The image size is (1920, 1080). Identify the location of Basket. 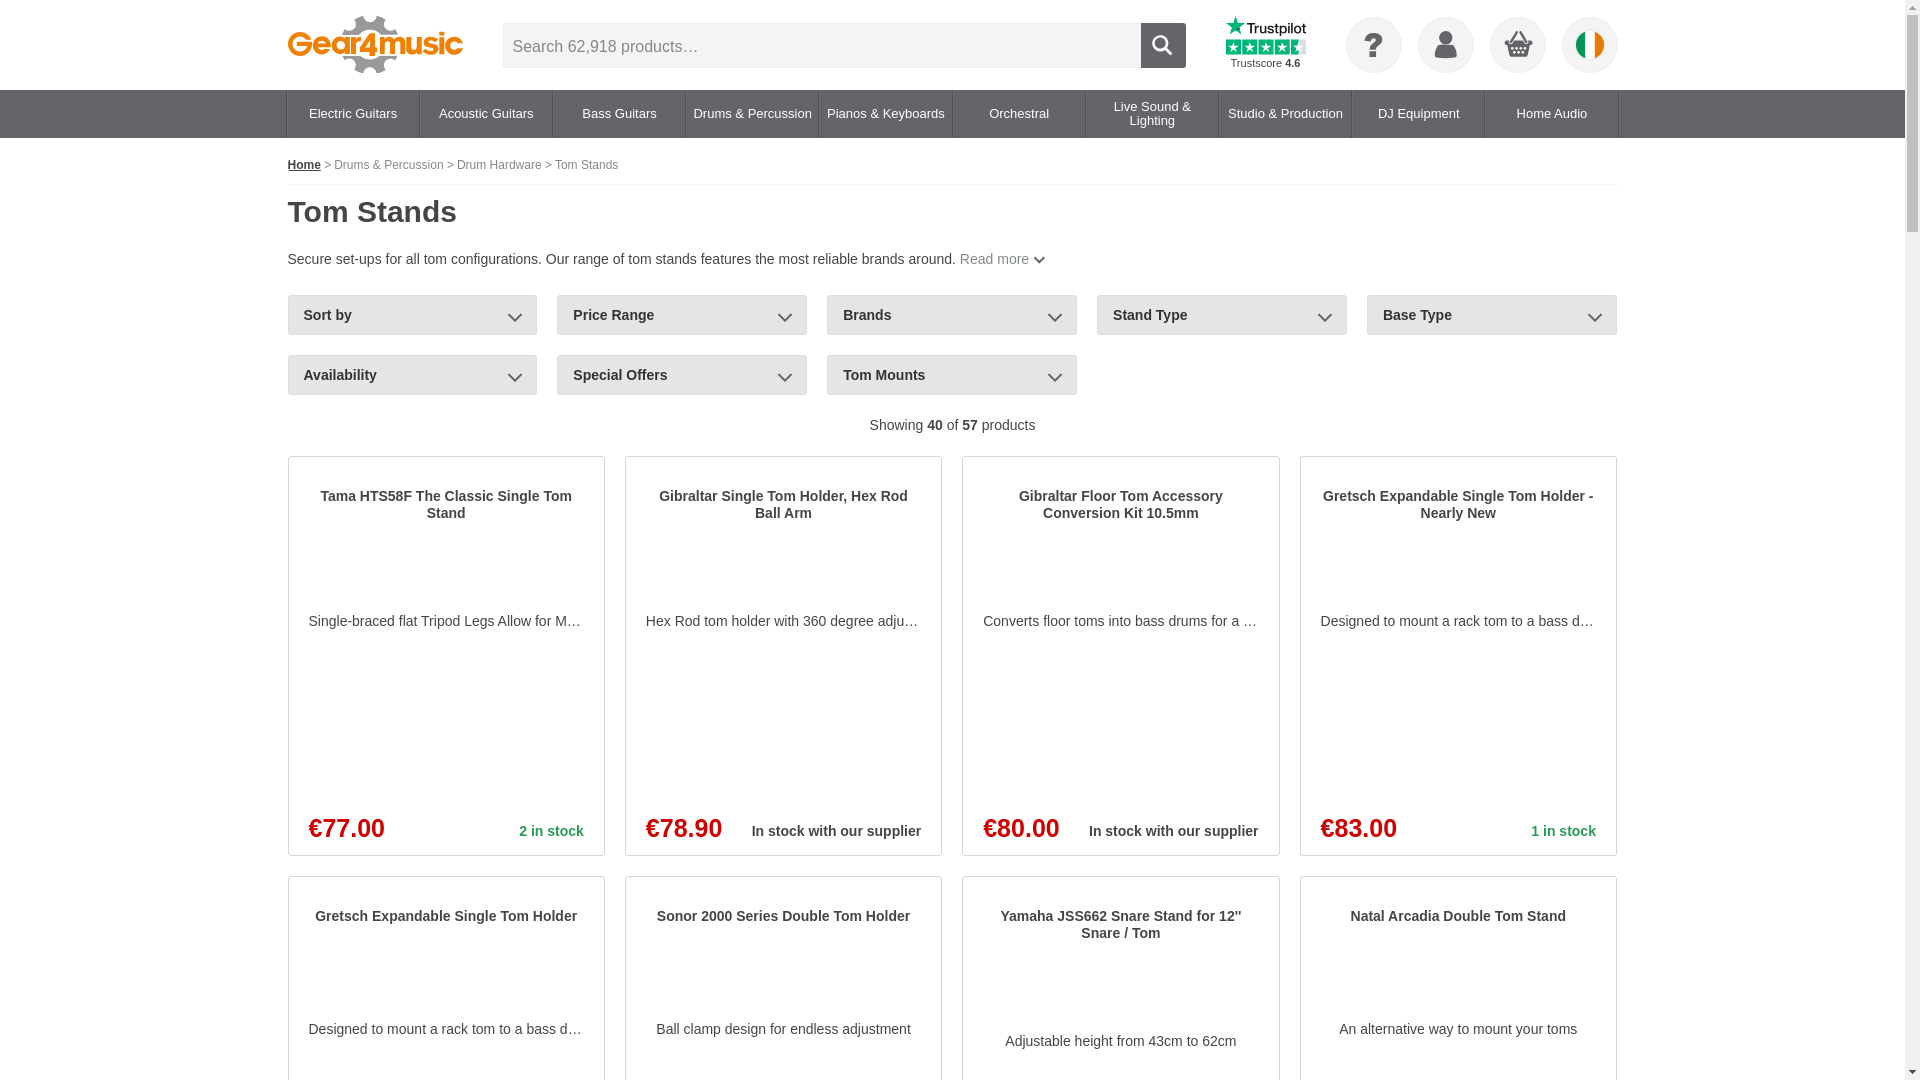
(1517, 46).